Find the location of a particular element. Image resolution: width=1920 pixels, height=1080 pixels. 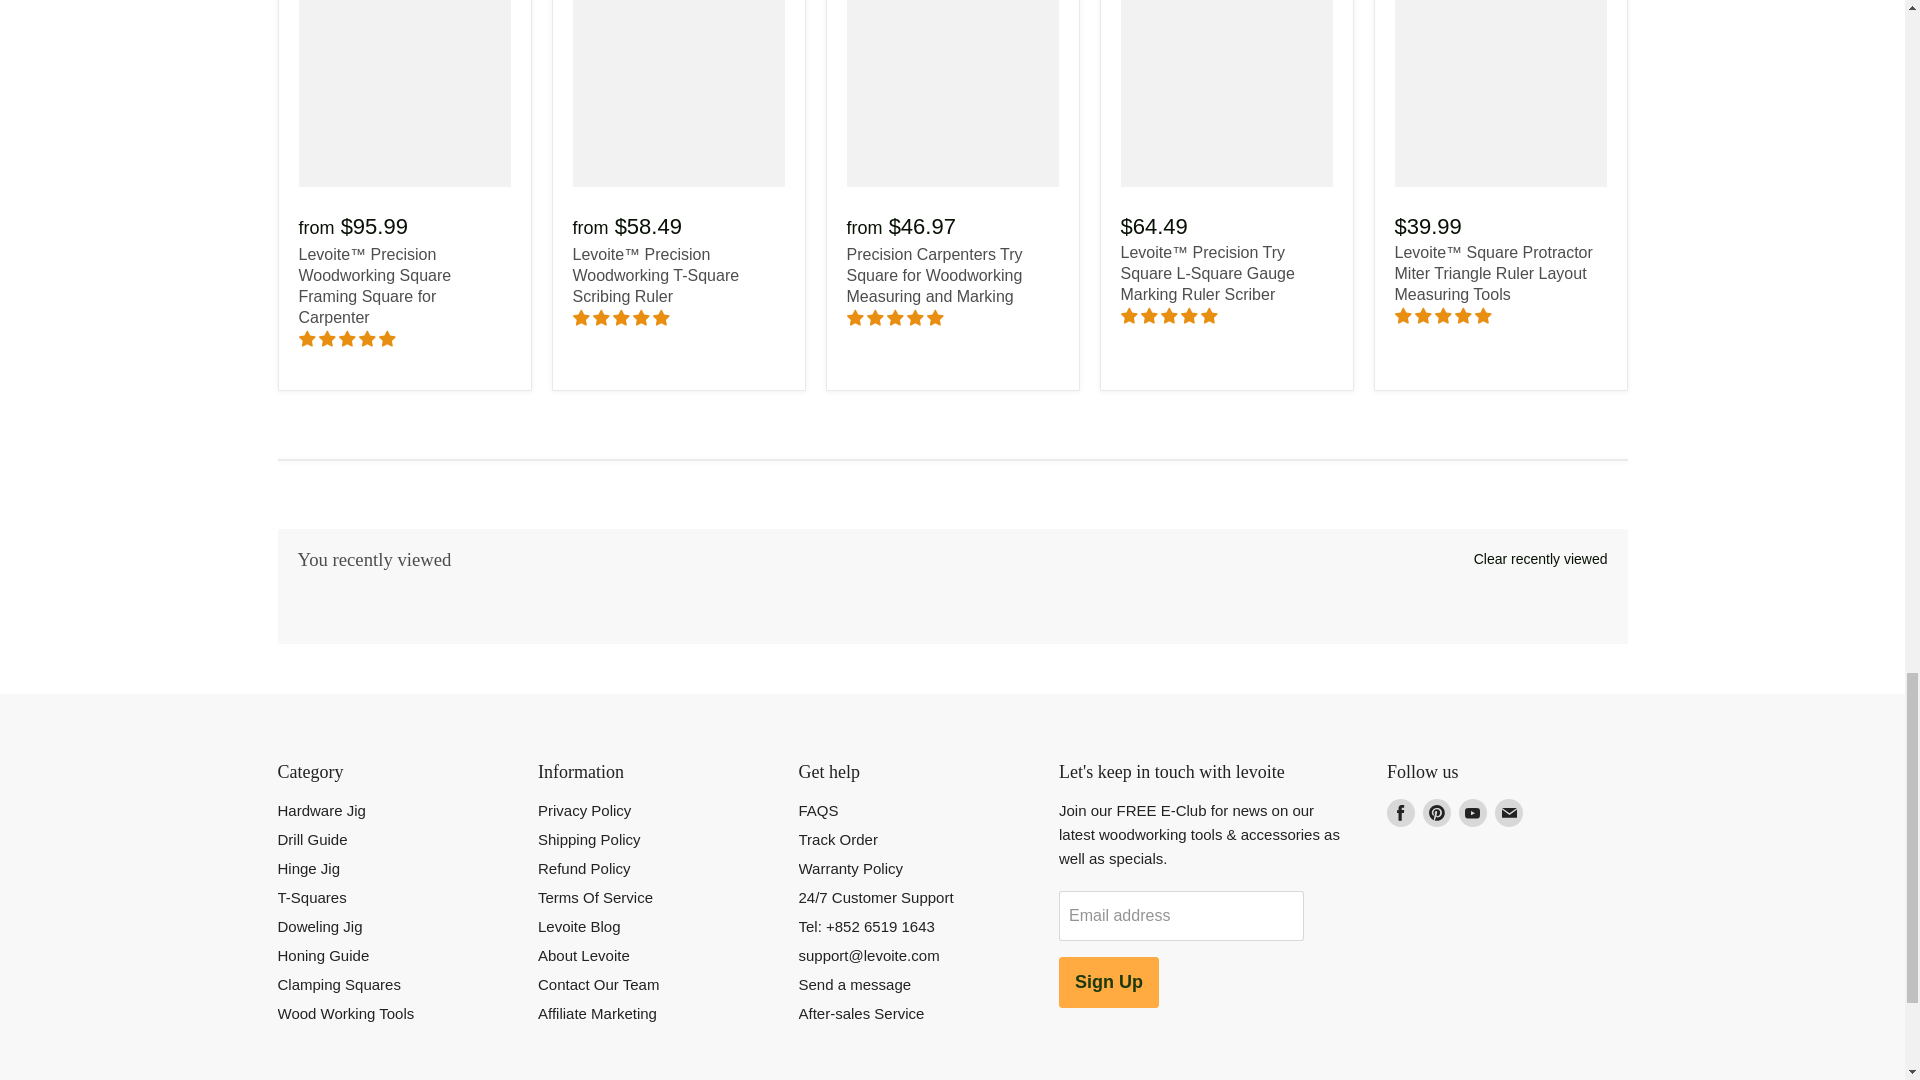

Facebook is located at coordinates (1400, 812).